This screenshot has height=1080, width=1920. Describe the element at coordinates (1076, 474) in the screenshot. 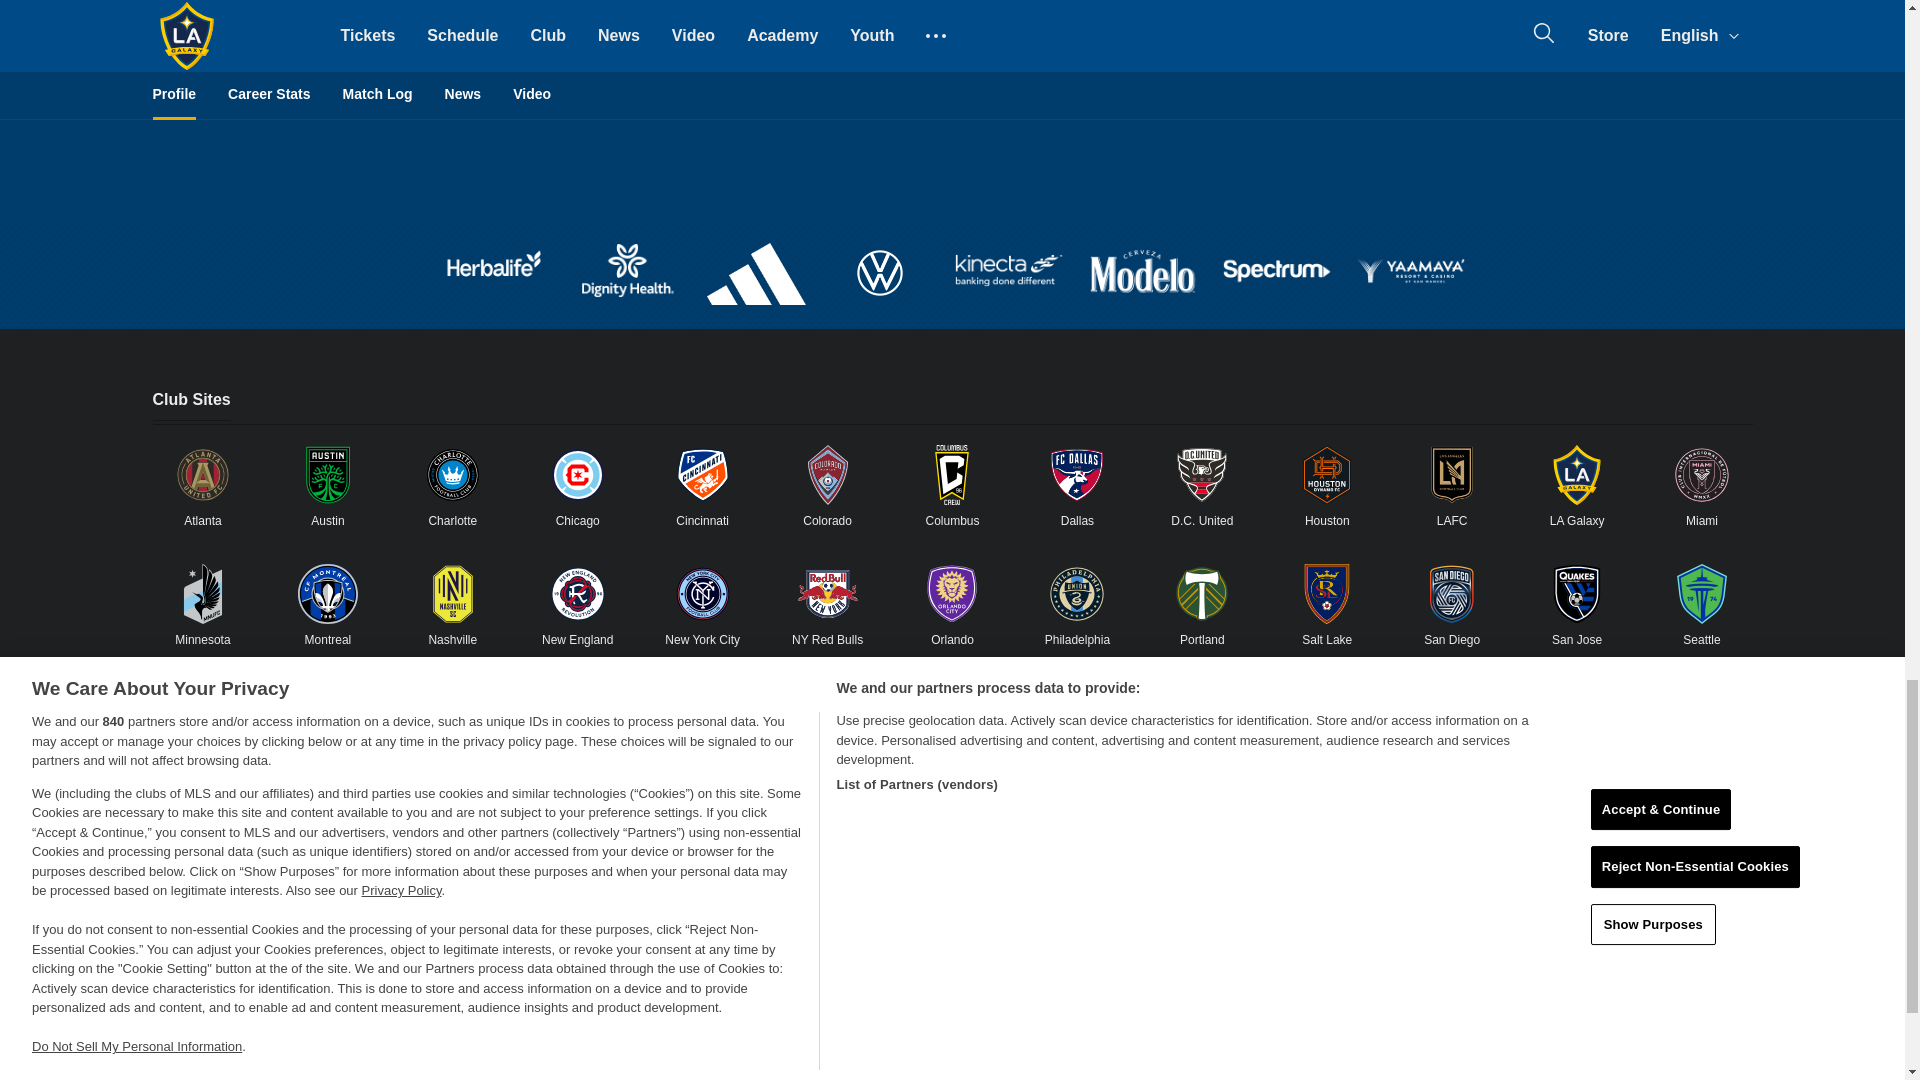

I see `Link to Dallas` at that location.